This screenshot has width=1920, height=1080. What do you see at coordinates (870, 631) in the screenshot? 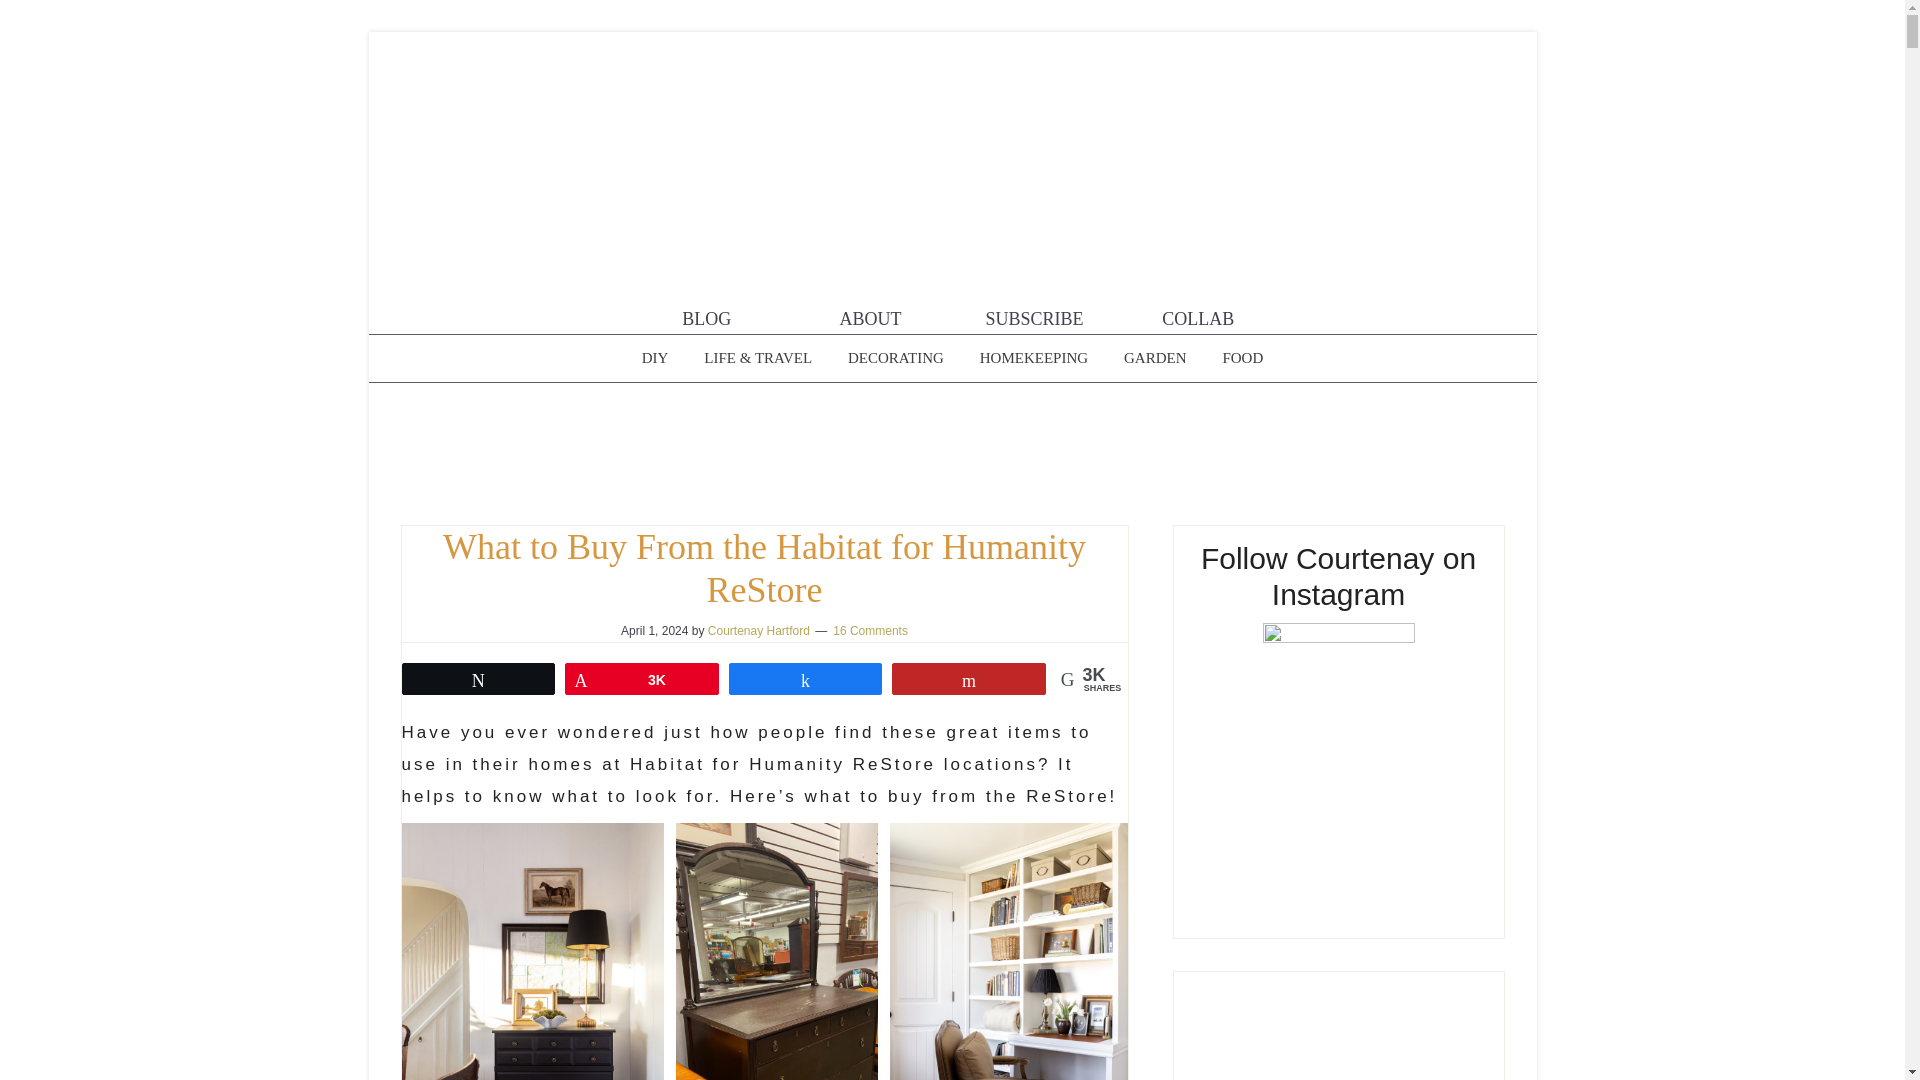
I see `16 Comments` at bounding box center [870, 631].